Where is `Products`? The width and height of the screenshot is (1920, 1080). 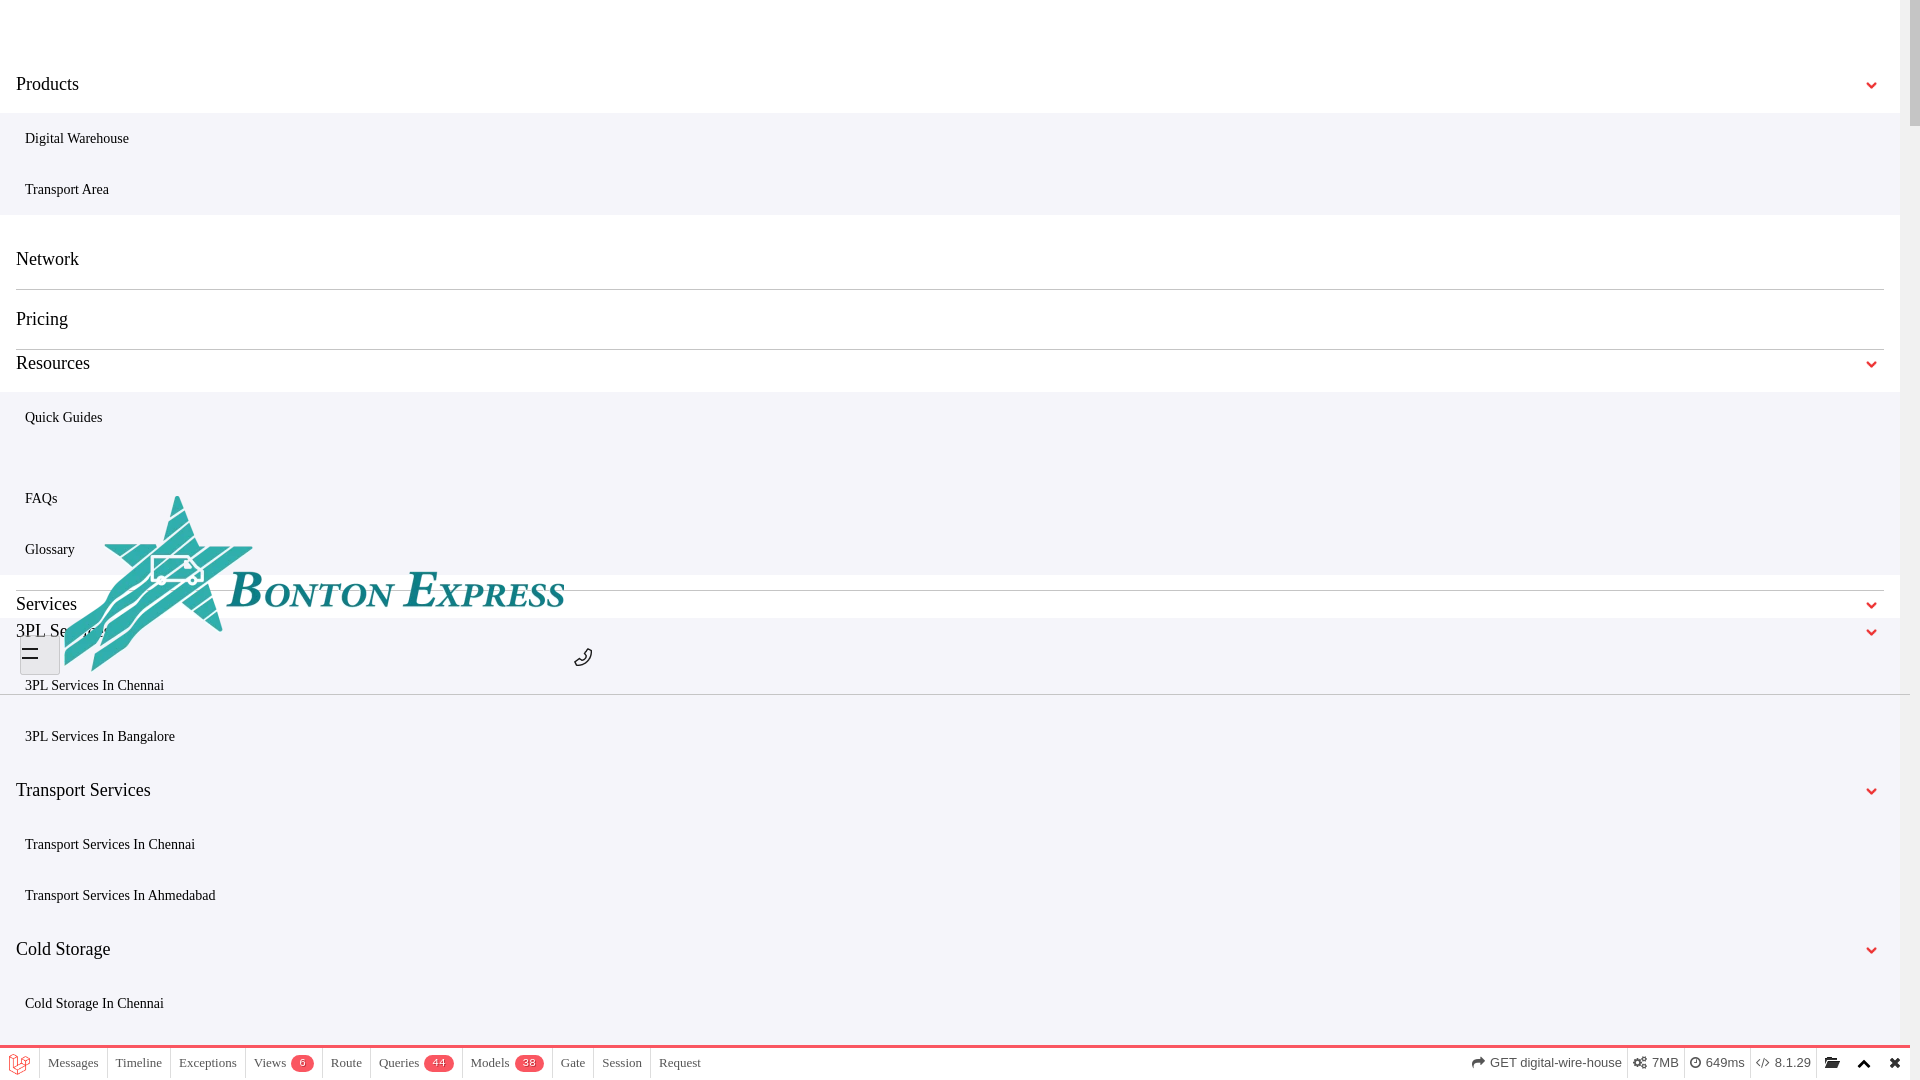 Products is located at coordinates (36, 280).